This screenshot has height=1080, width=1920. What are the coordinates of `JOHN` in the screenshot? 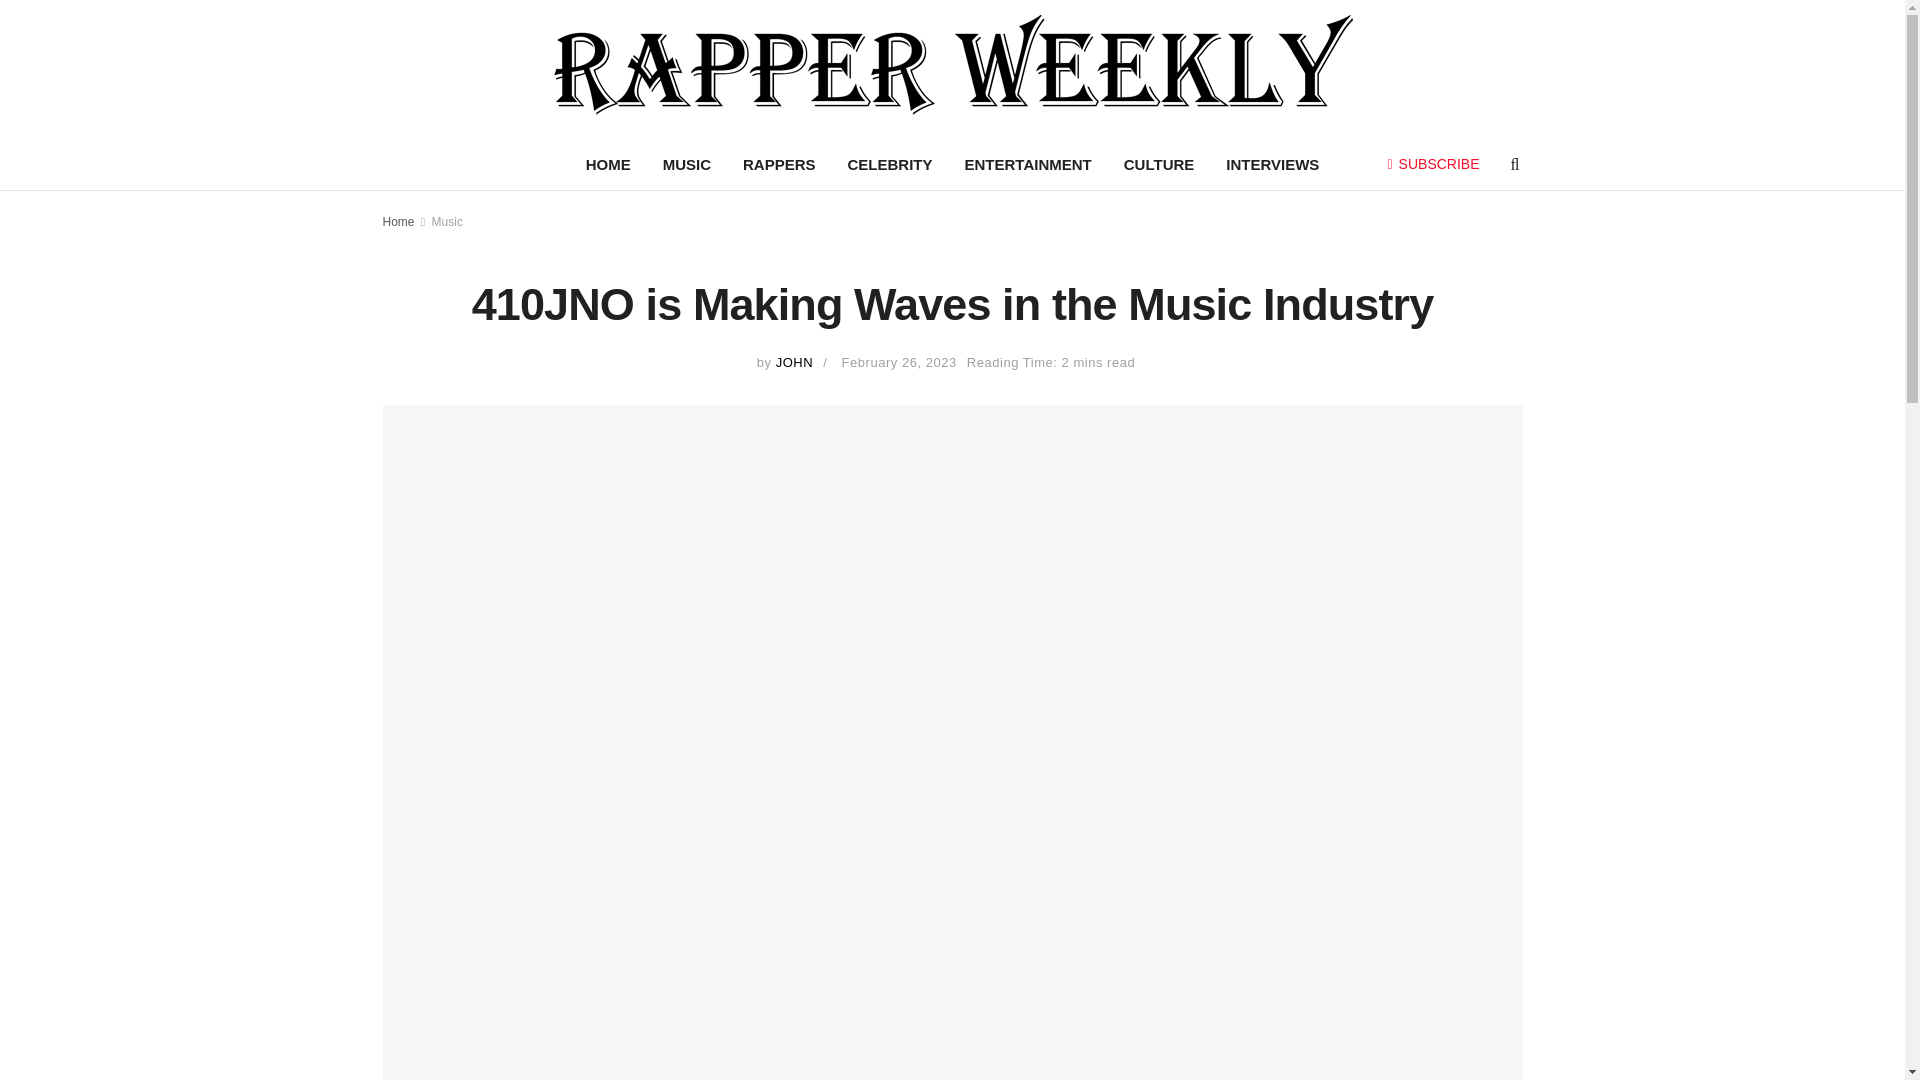 It's located at (794, 362).